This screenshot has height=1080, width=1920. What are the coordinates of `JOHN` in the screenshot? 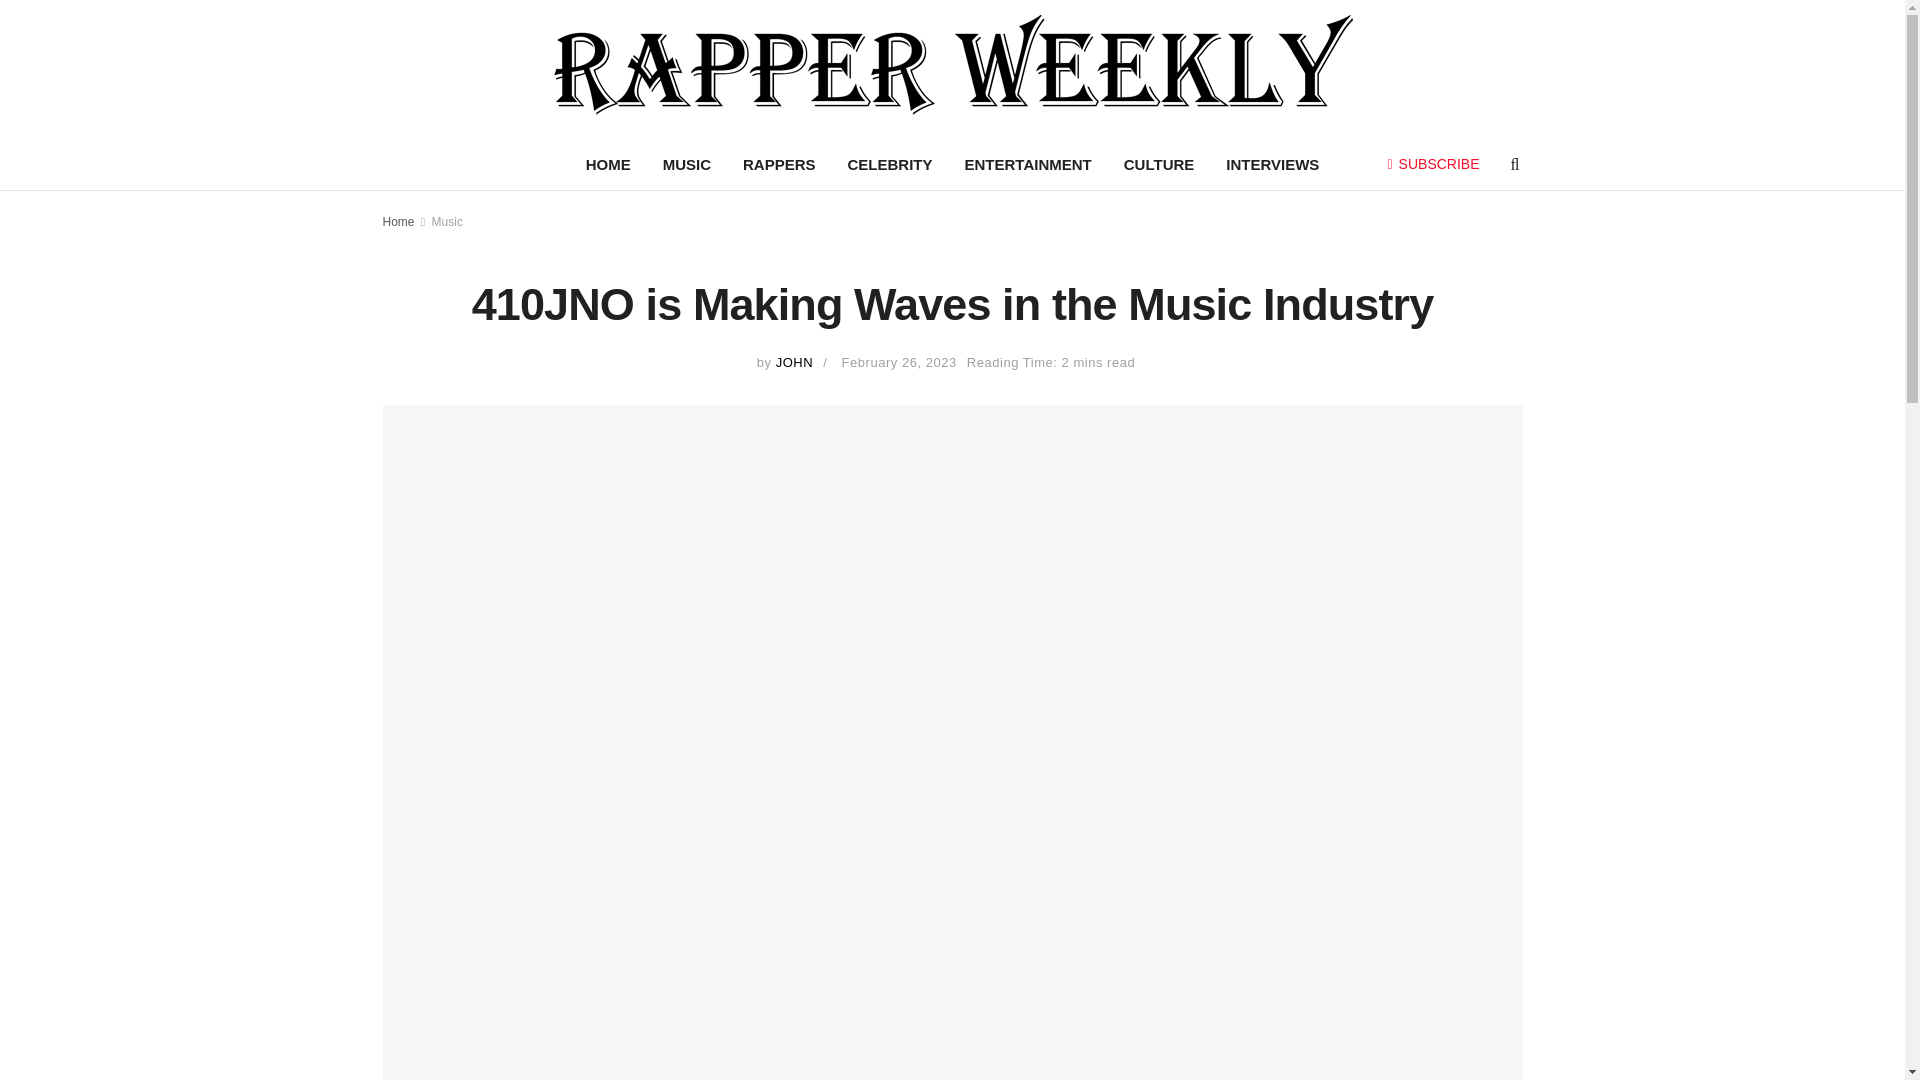 It's located at (794, 362).